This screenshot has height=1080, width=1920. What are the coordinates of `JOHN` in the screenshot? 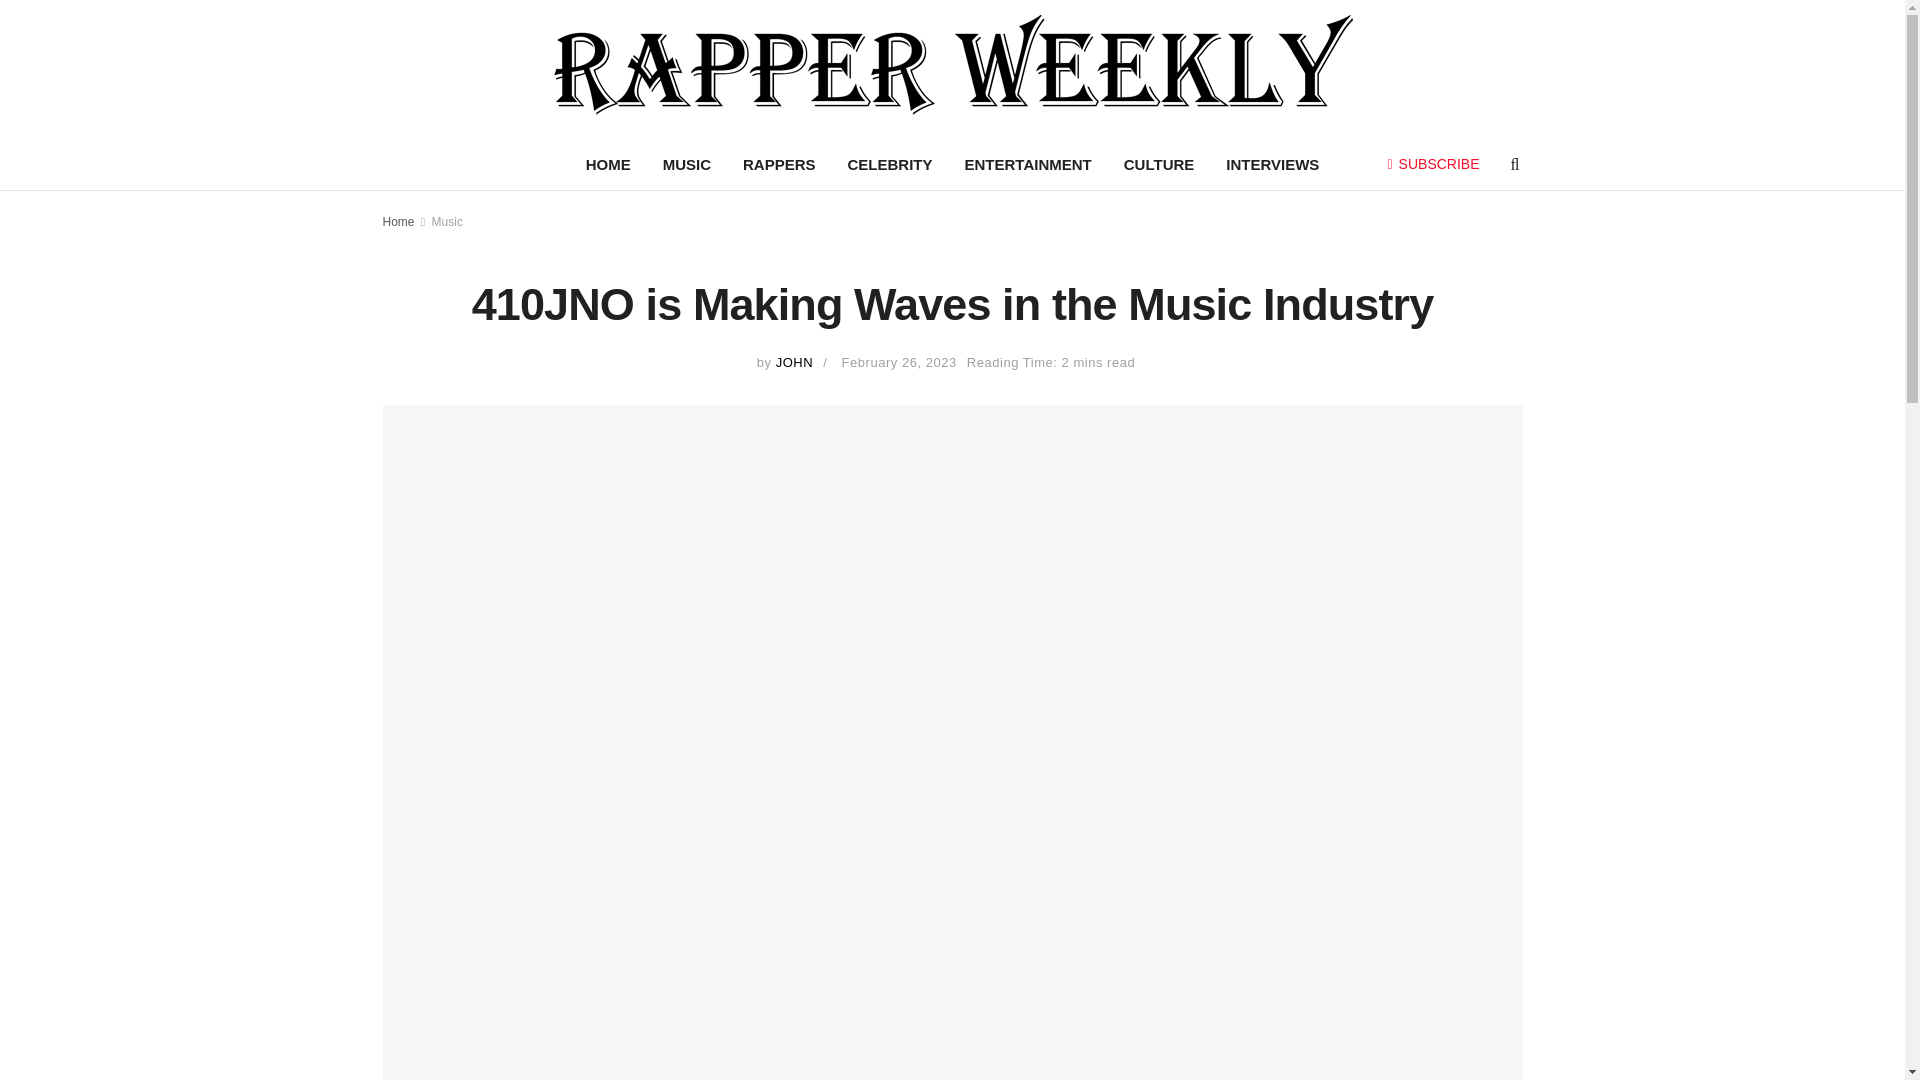 It's located at (794, 362).